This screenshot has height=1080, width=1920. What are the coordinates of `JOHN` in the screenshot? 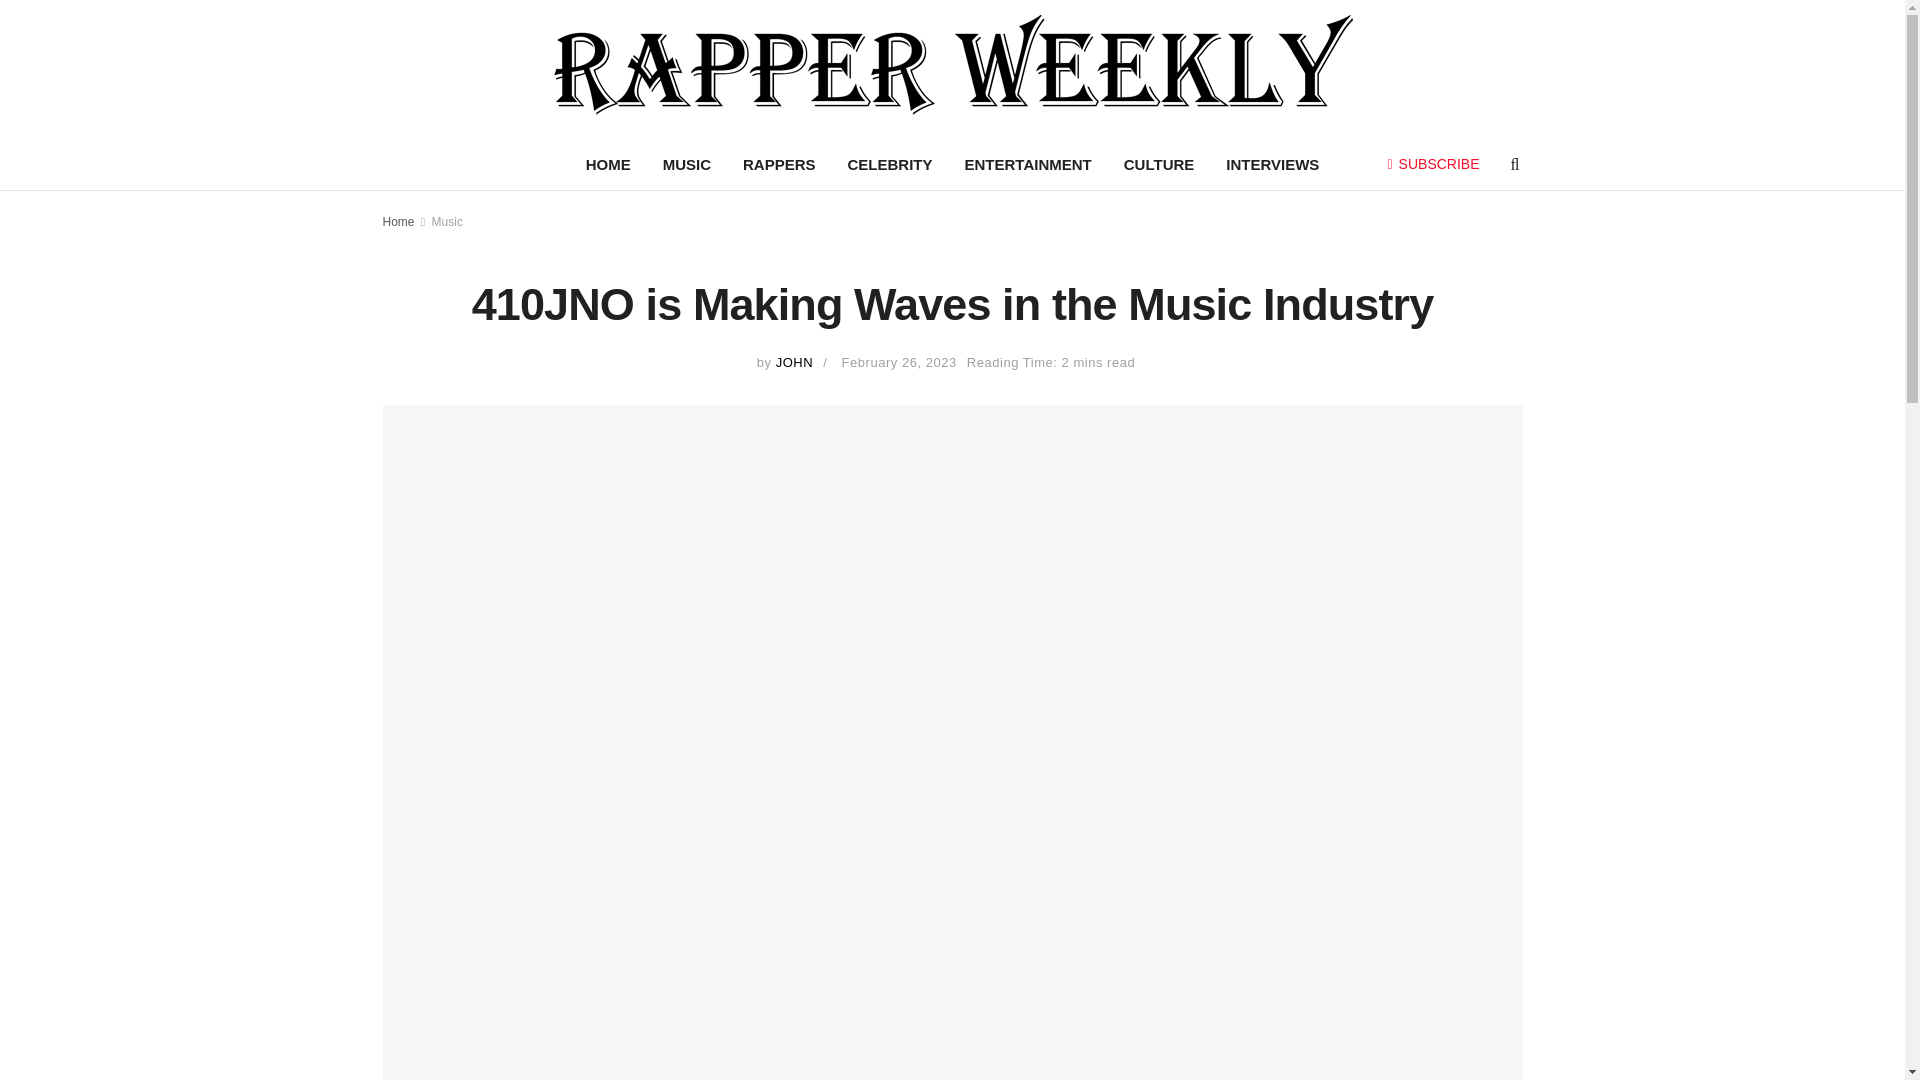 It's located at (794, 362).